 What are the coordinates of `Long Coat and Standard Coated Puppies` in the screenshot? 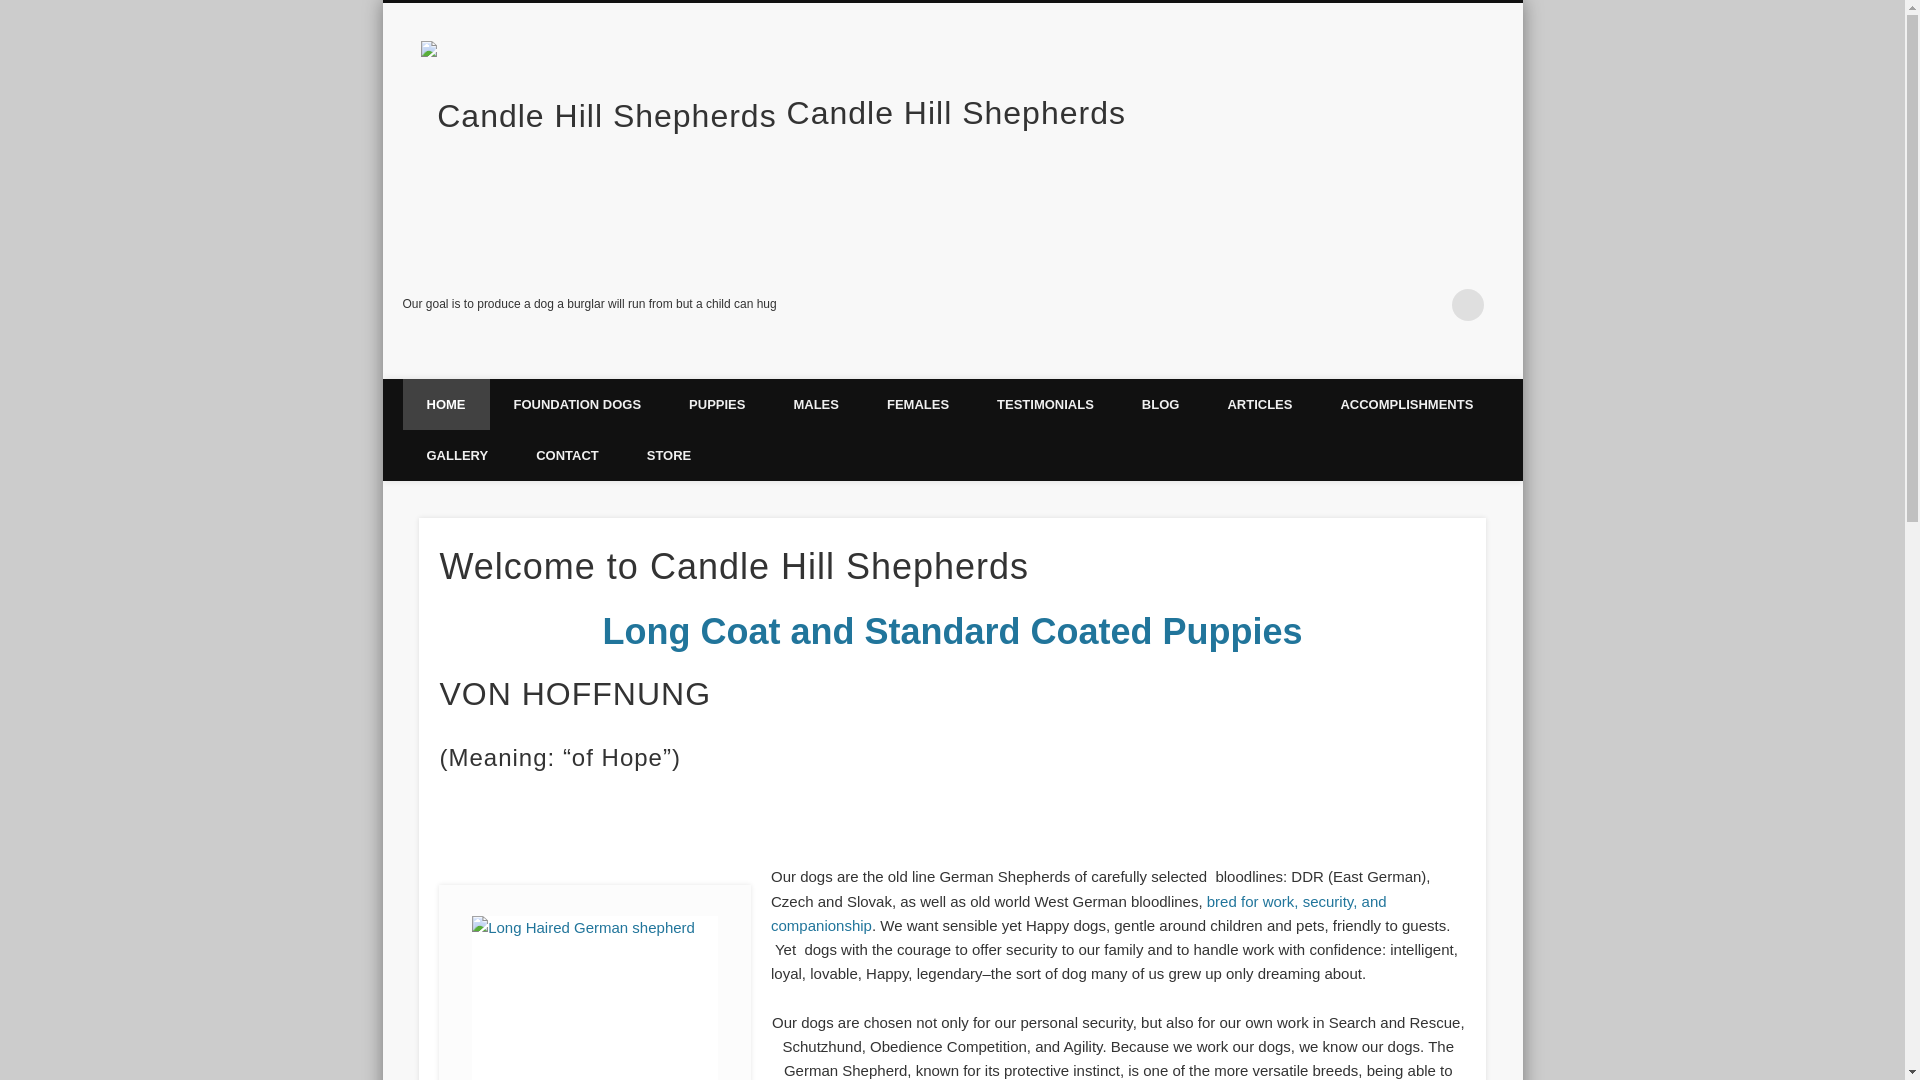 It's located at (952, 632).